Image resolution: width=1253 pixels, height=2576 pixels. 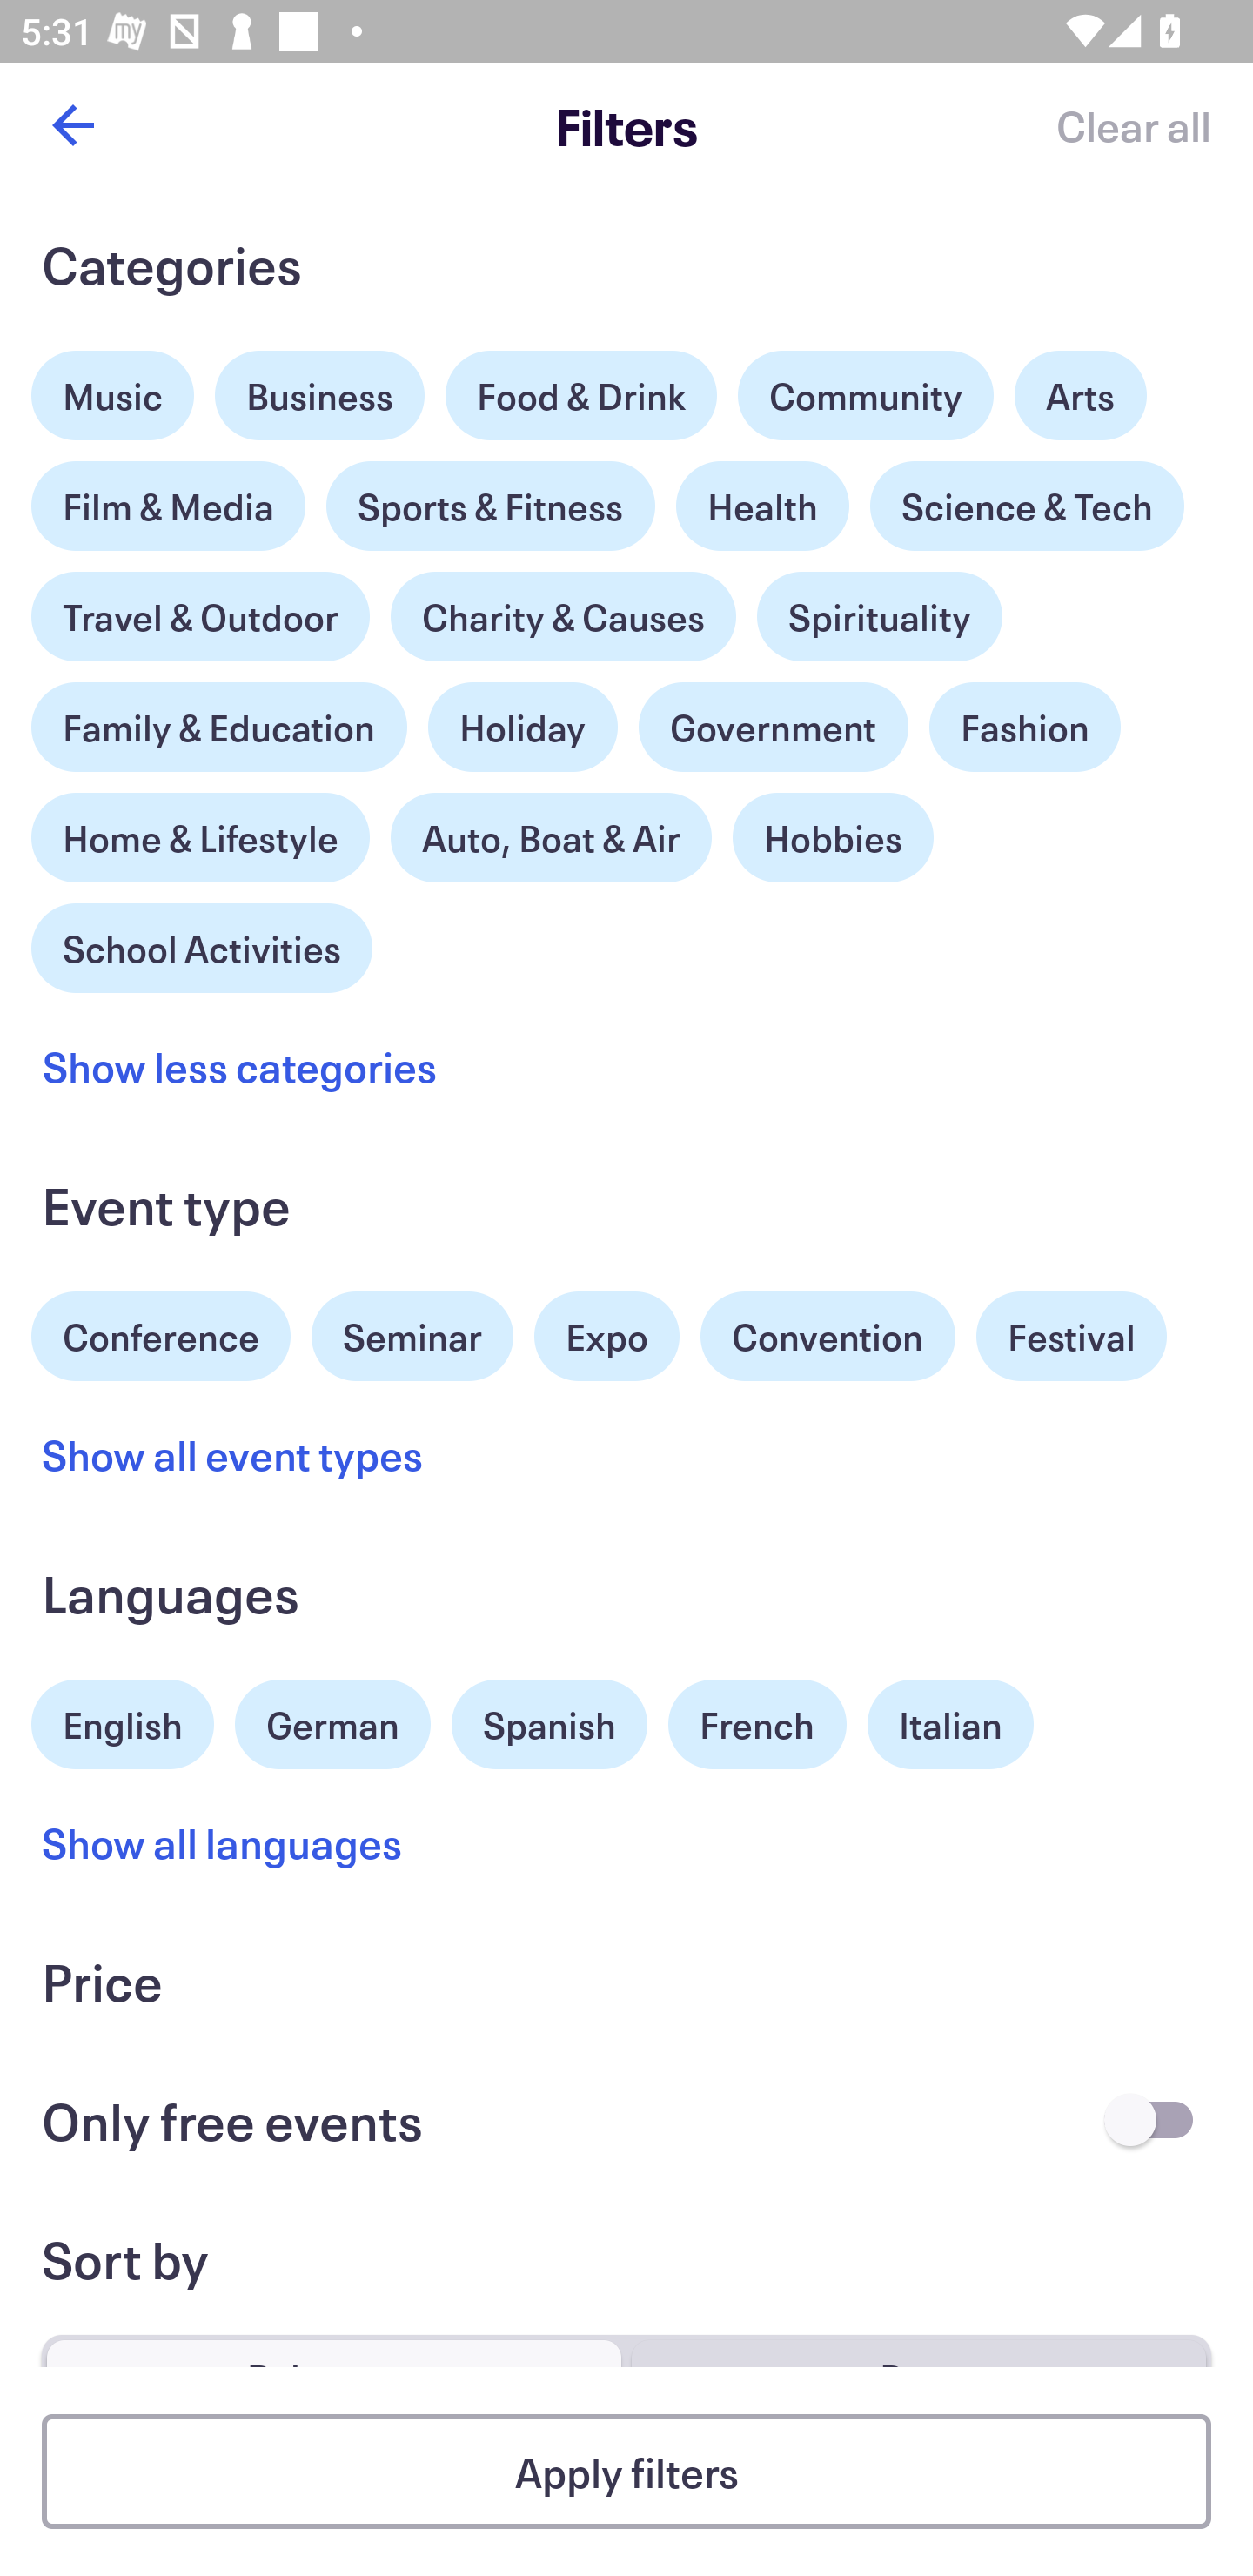 What do you see at coordinates (564, 616) in the screenshot?
I see `Charity & Causes` at bounding box center [564, 616].